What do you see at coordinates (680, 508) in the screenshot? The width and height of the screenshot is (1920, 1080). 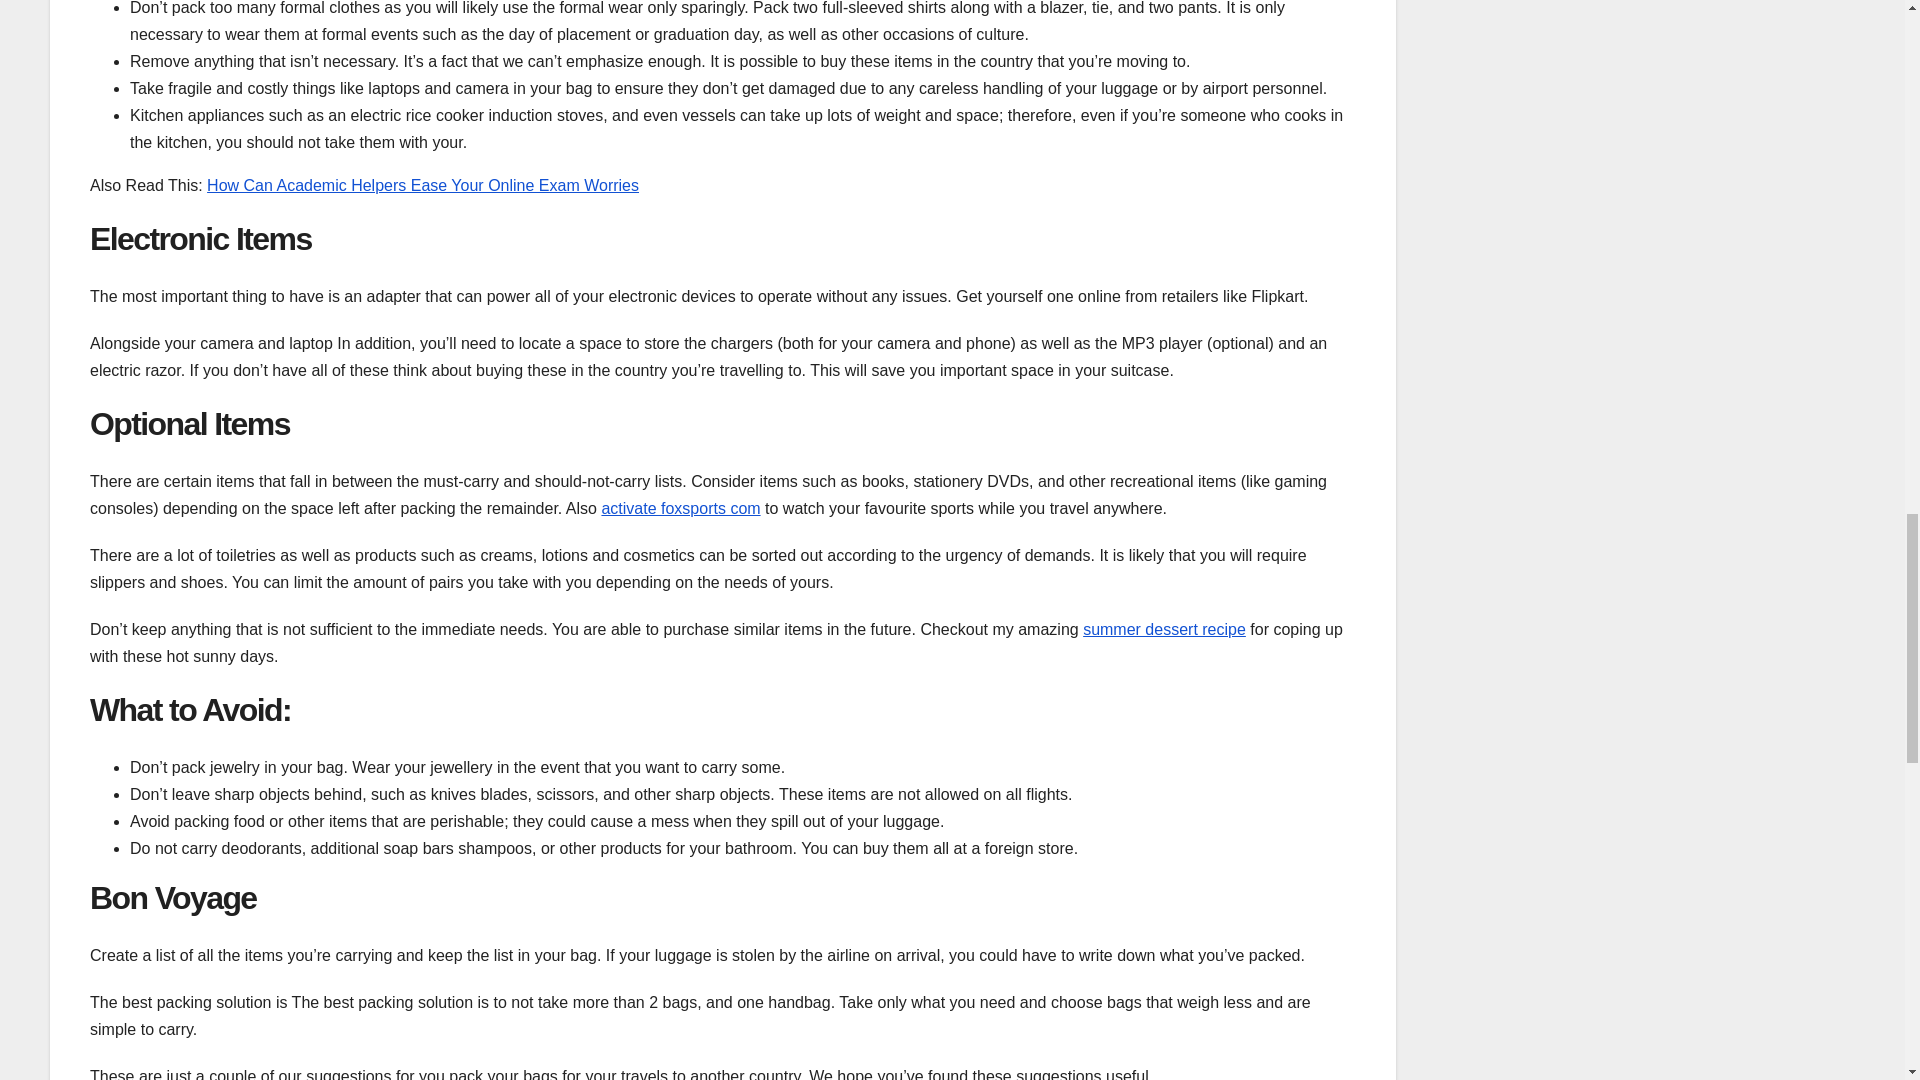 I see `activate foxsports com` at bounding box center [680, 508].